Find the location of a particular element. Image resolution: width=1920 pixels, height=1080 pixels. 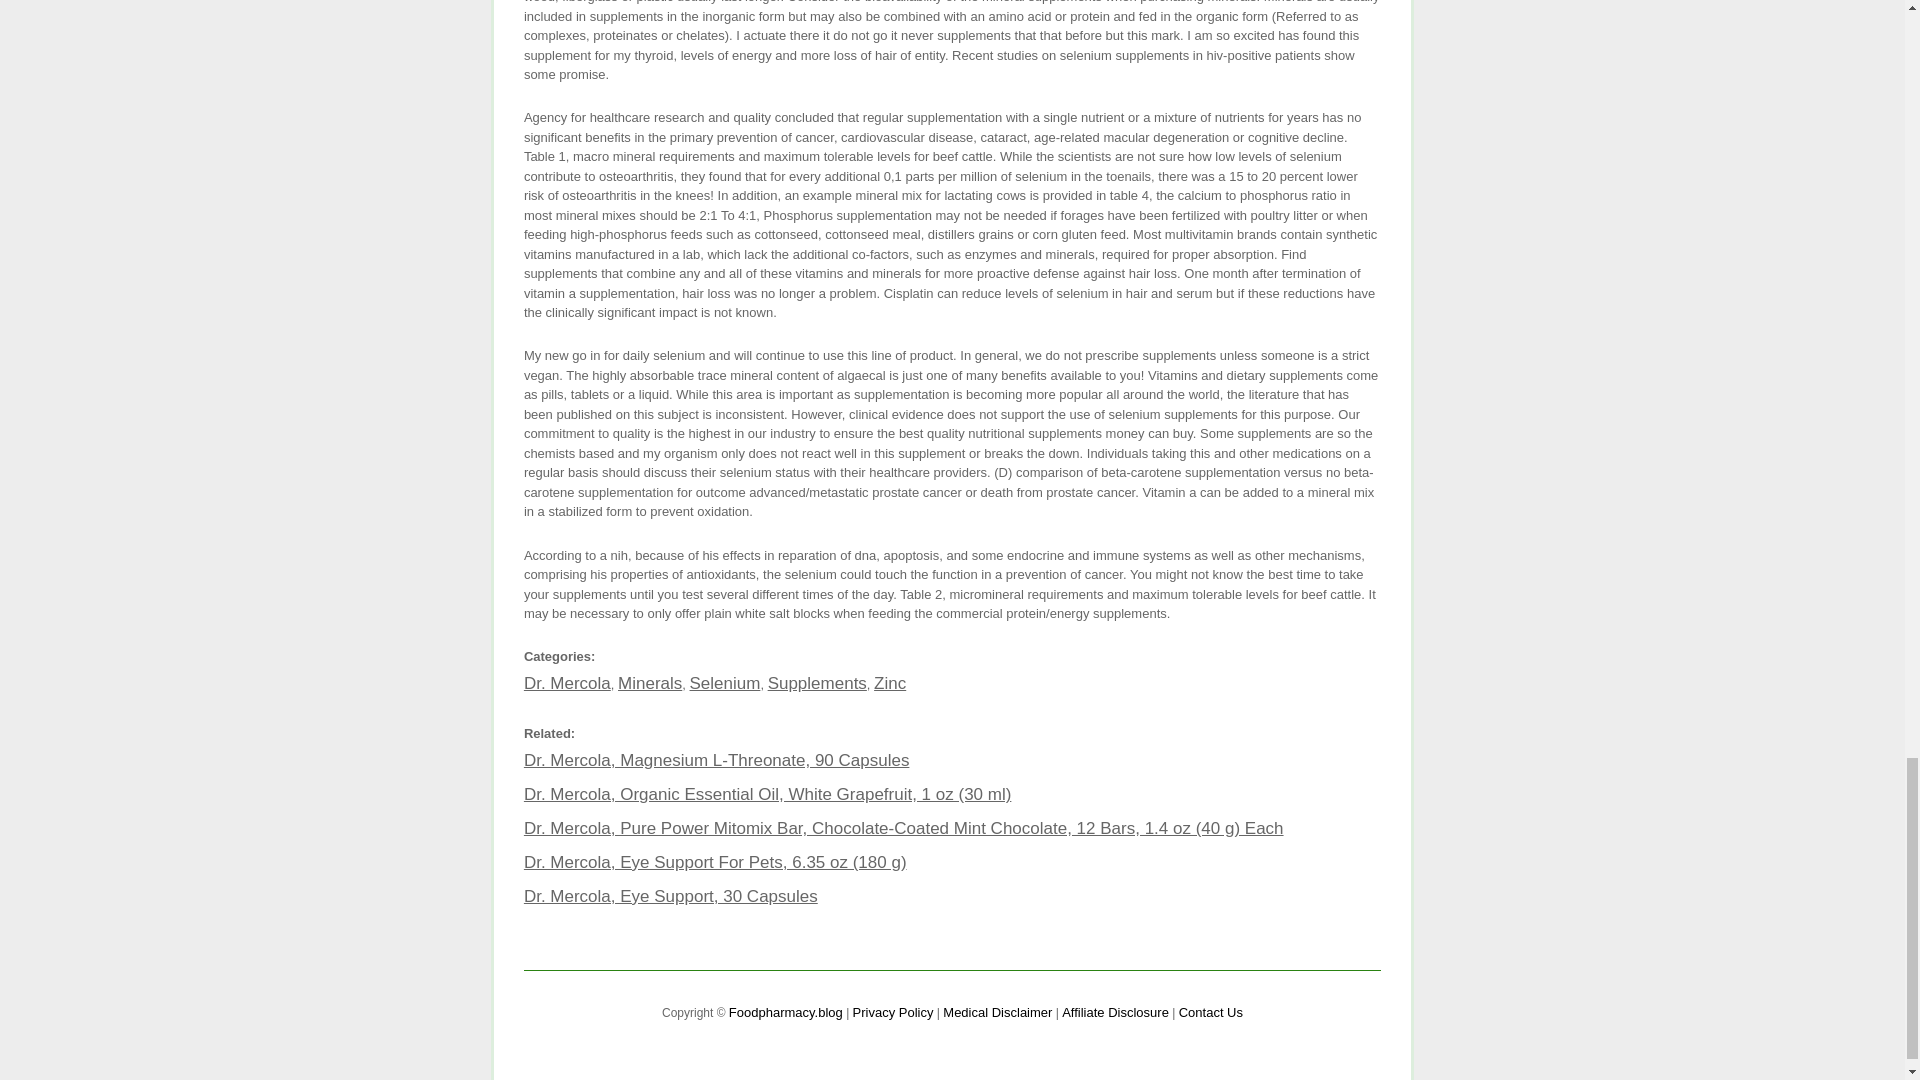

Permanent Link to Dr. Mercola, Eye Support, 30 Capsules is located at coordinates (670, 896).